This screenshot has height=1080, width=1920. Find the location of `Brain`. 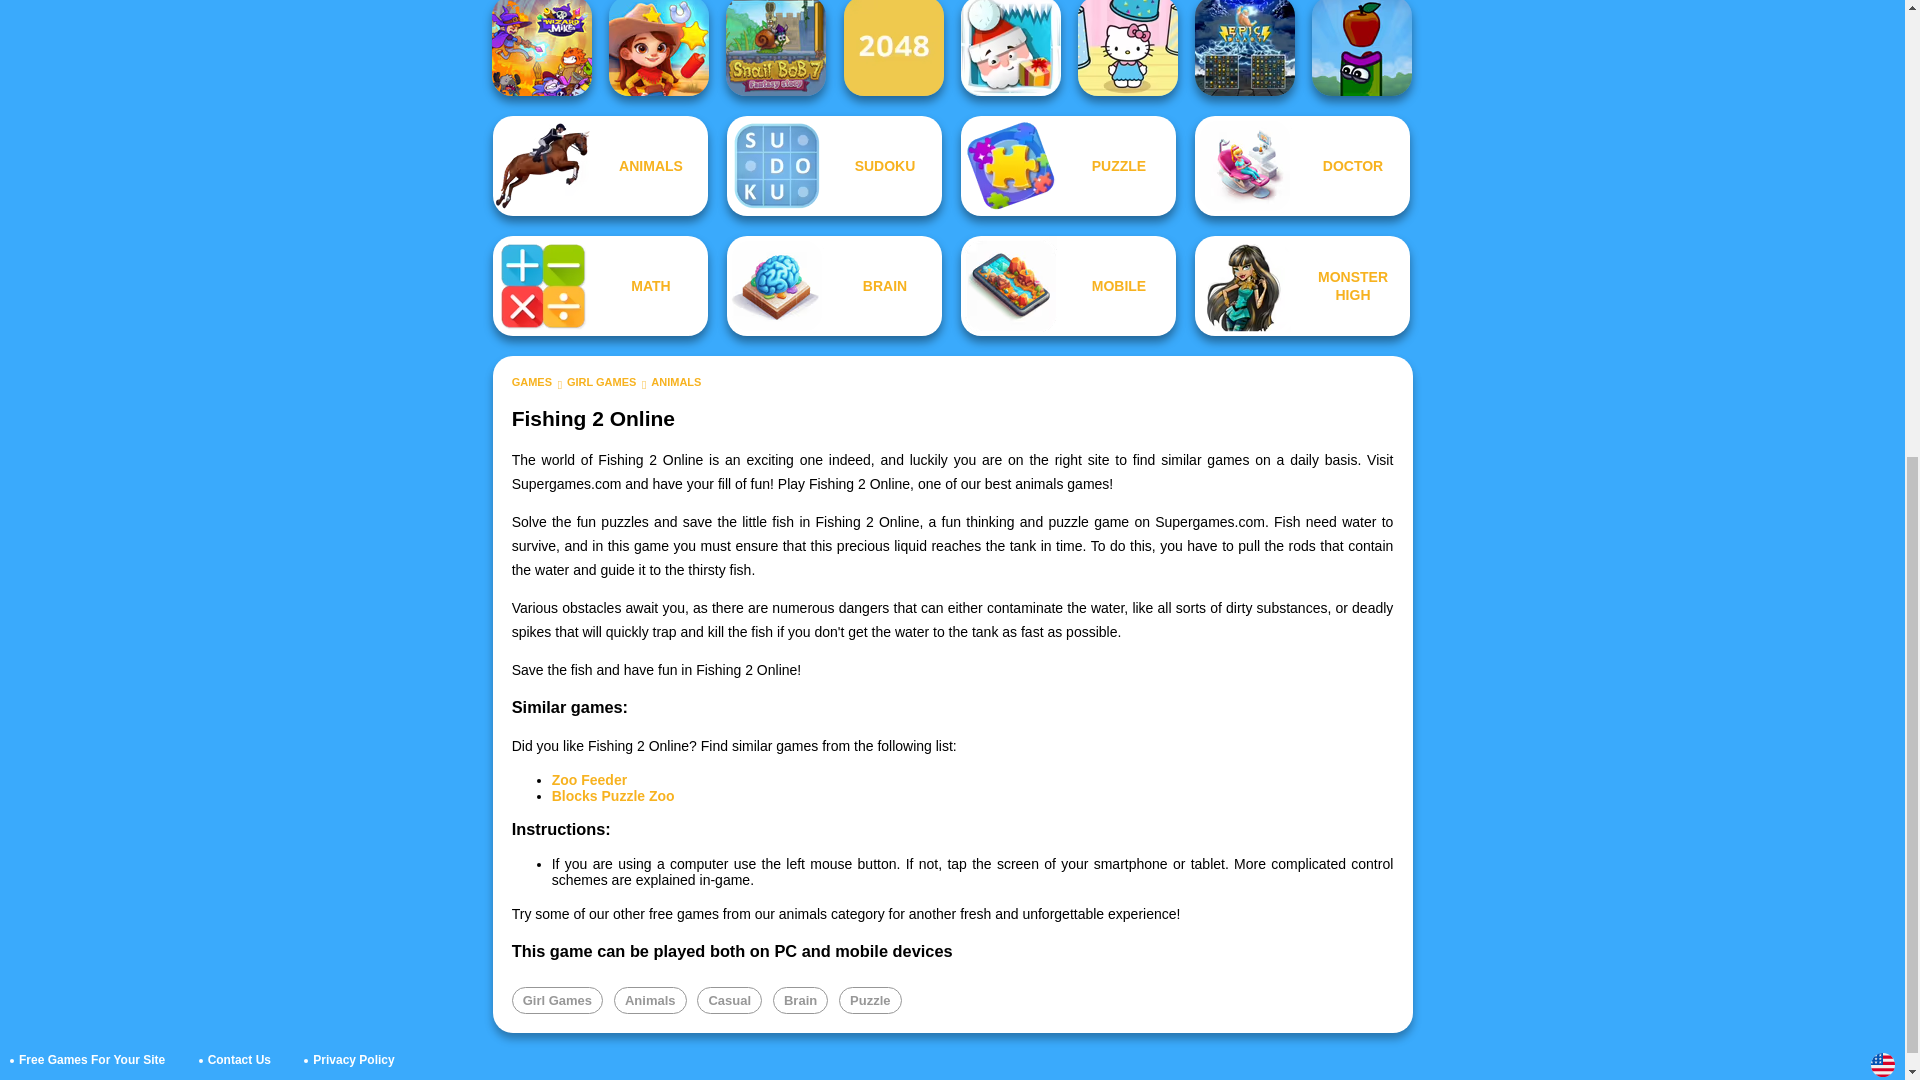

Brain is located at coordinates (800, 1000).